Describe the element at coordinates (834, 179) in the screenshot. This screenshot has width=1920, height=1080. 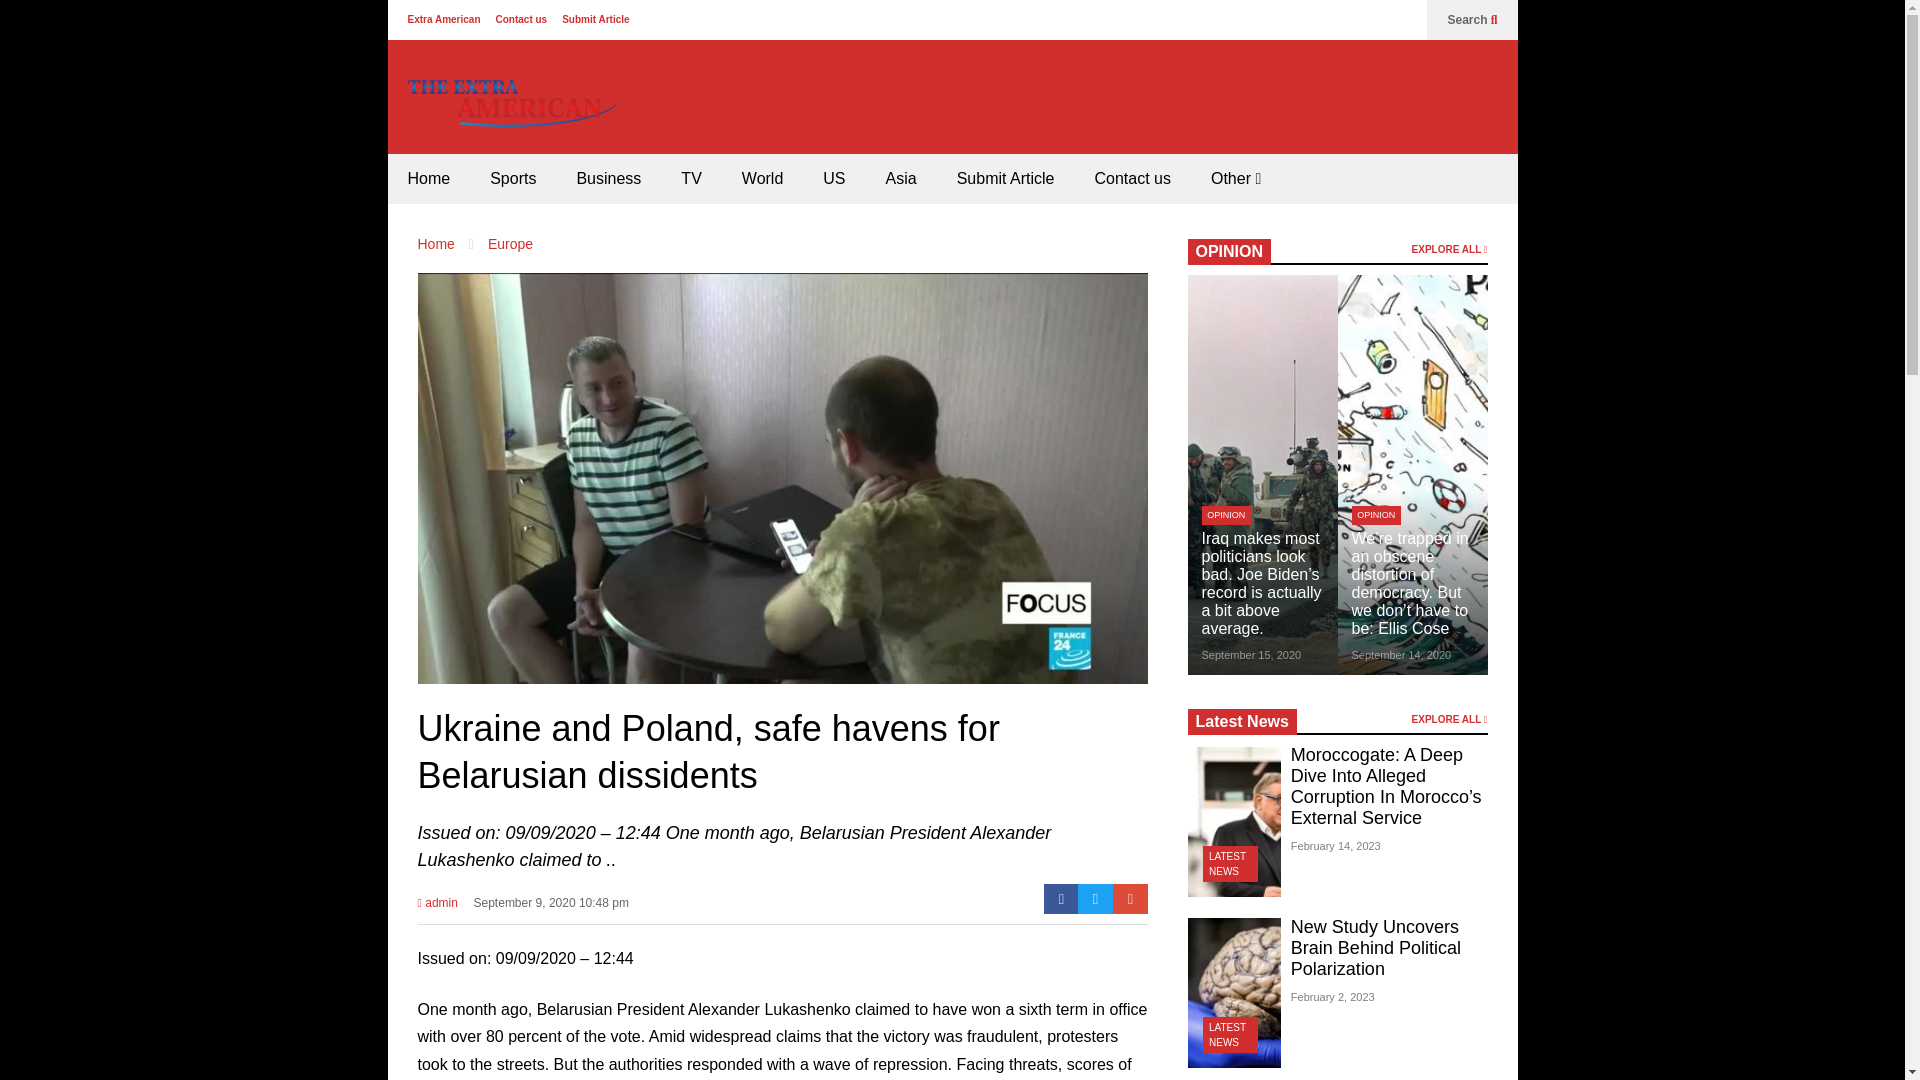
I see `US` at that location.